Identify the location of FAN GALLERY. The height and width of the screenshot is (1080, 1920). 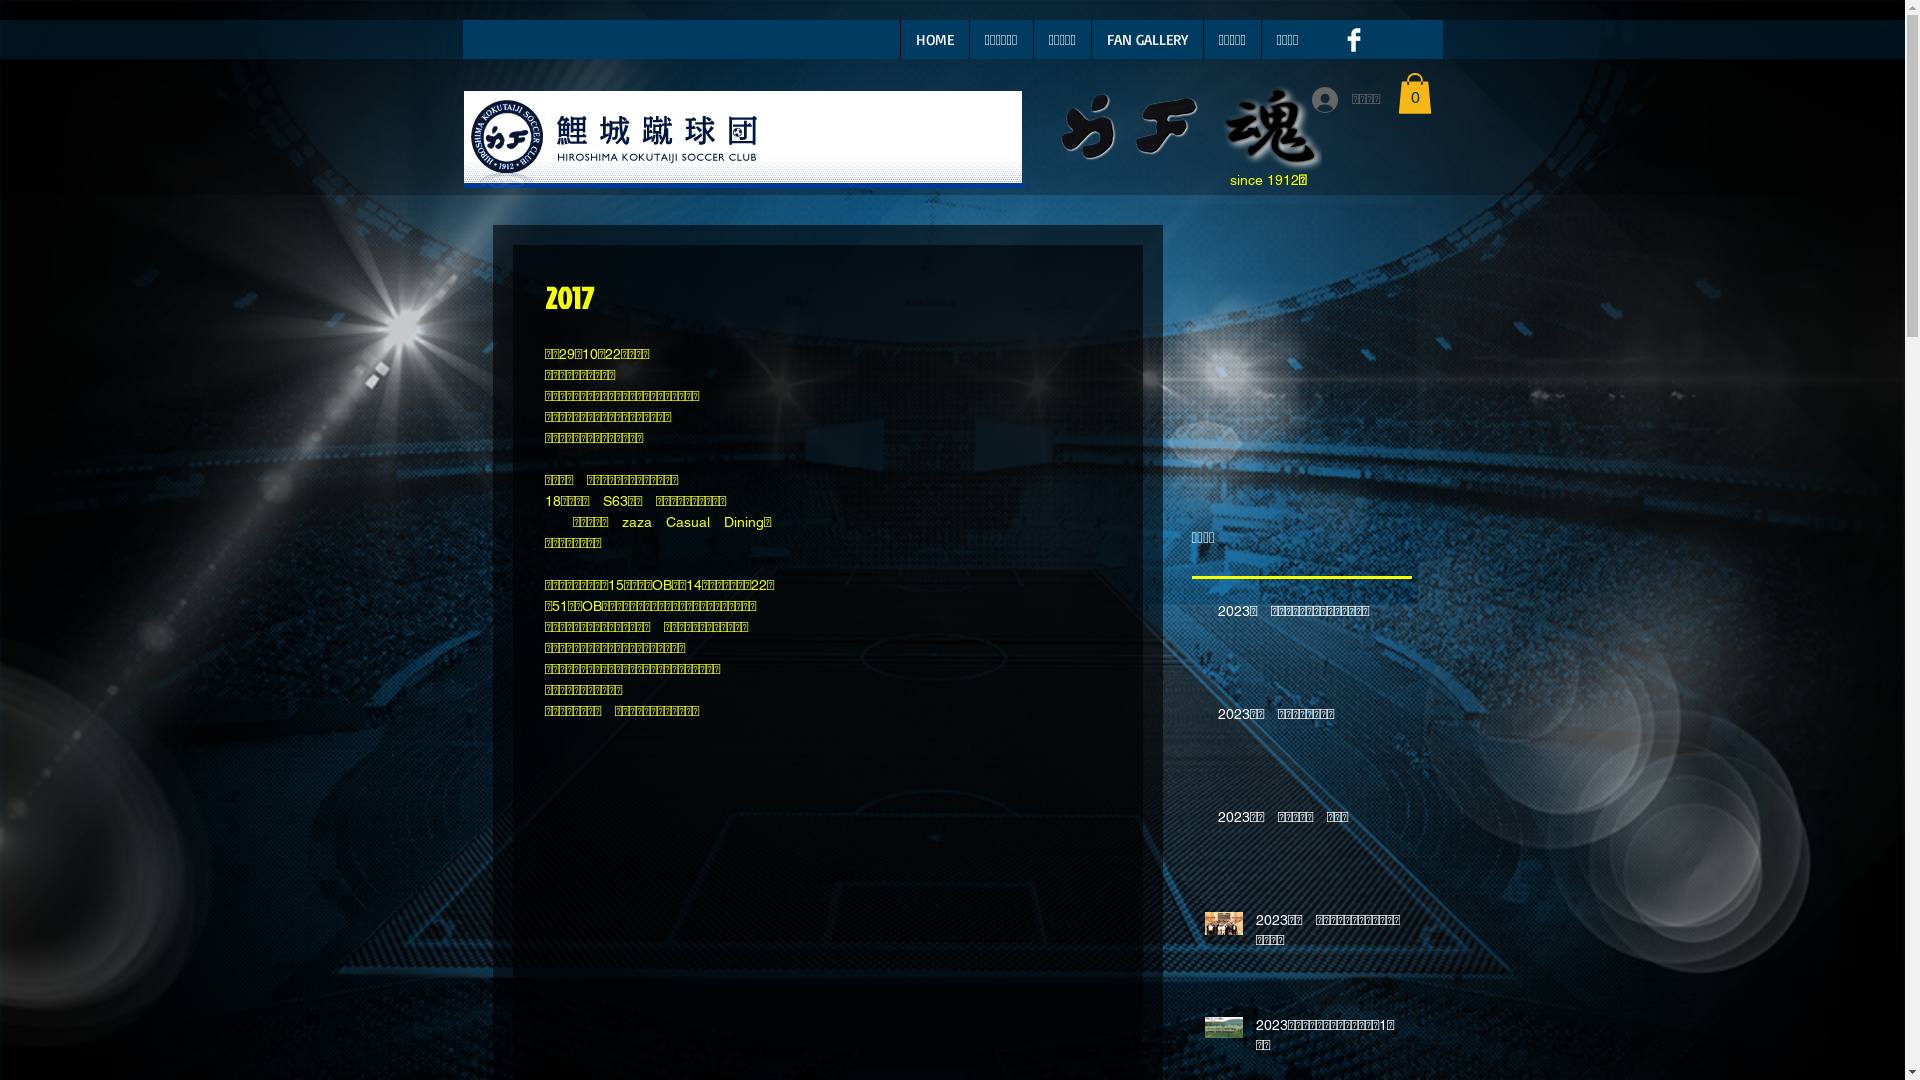
(1146, 40).